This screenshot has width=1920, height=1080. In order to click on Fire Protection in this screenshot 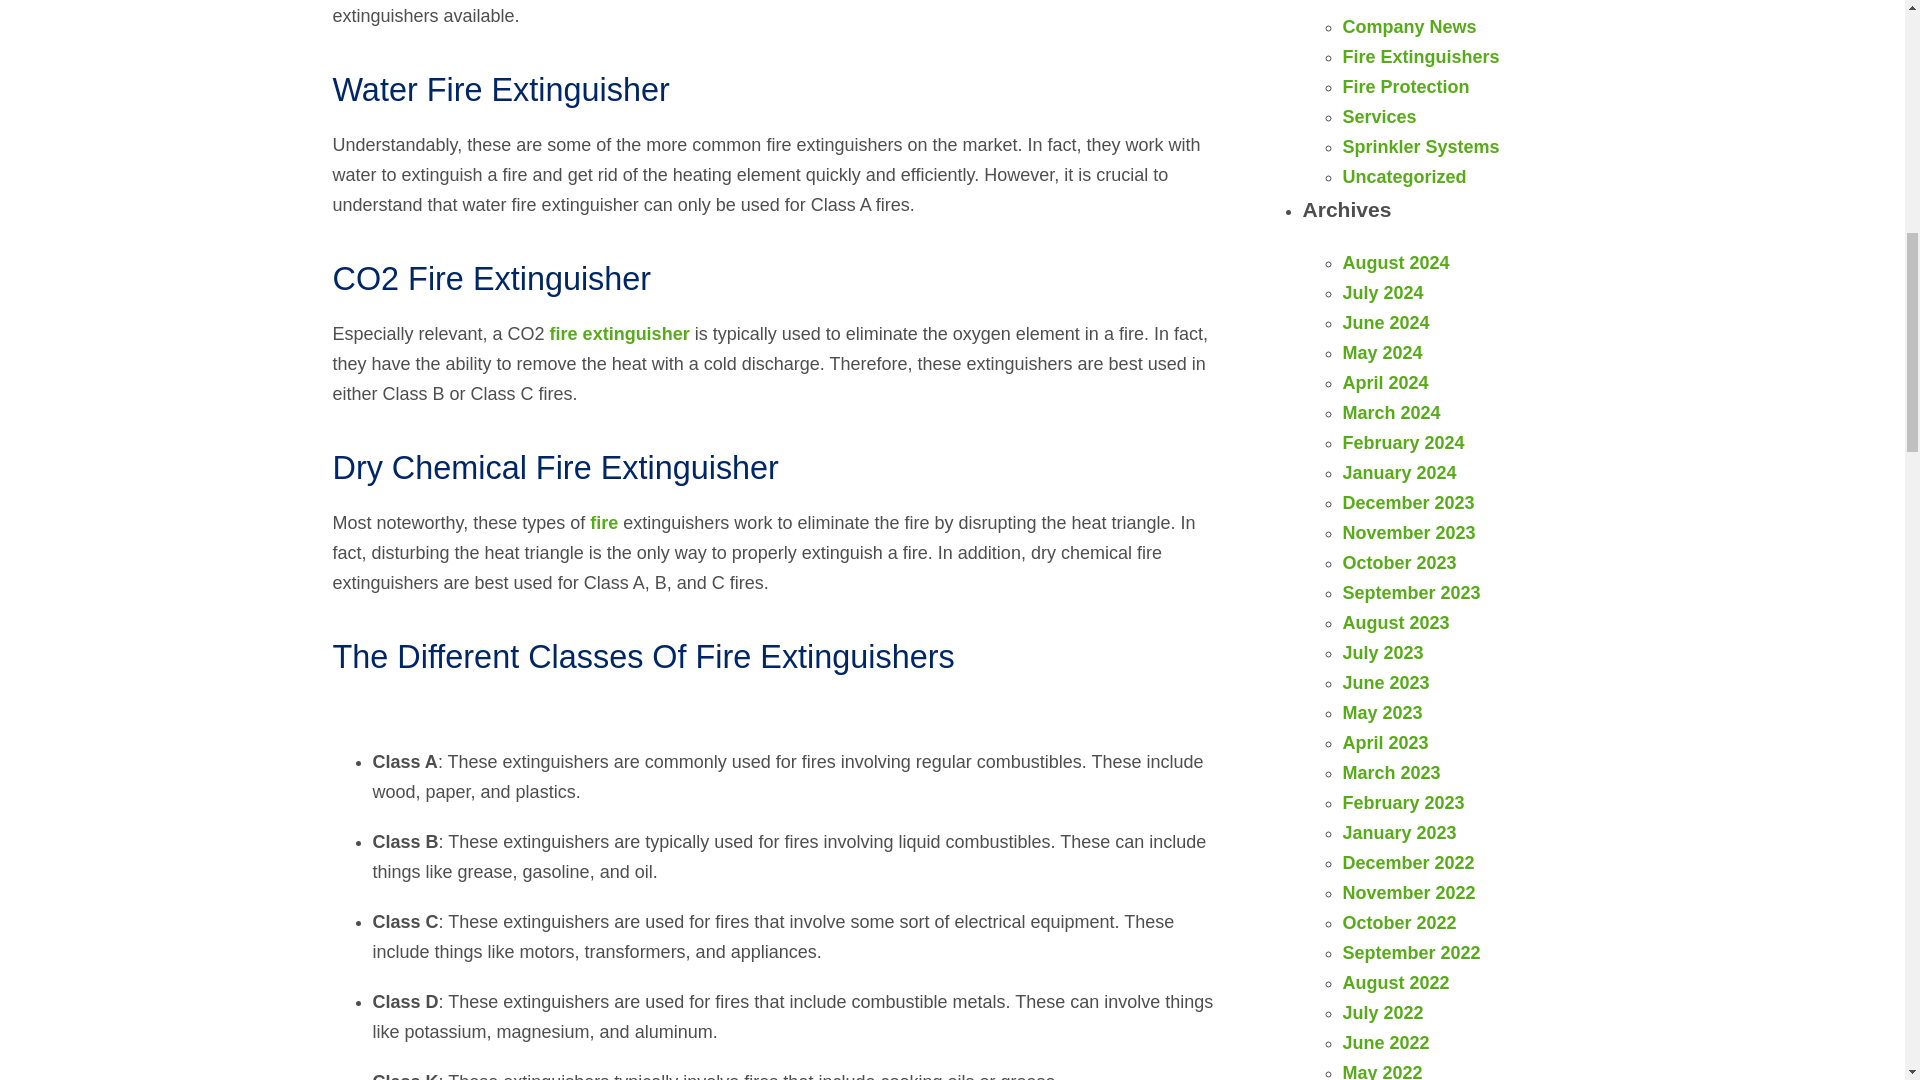, I will do `click(1405, 86)`.